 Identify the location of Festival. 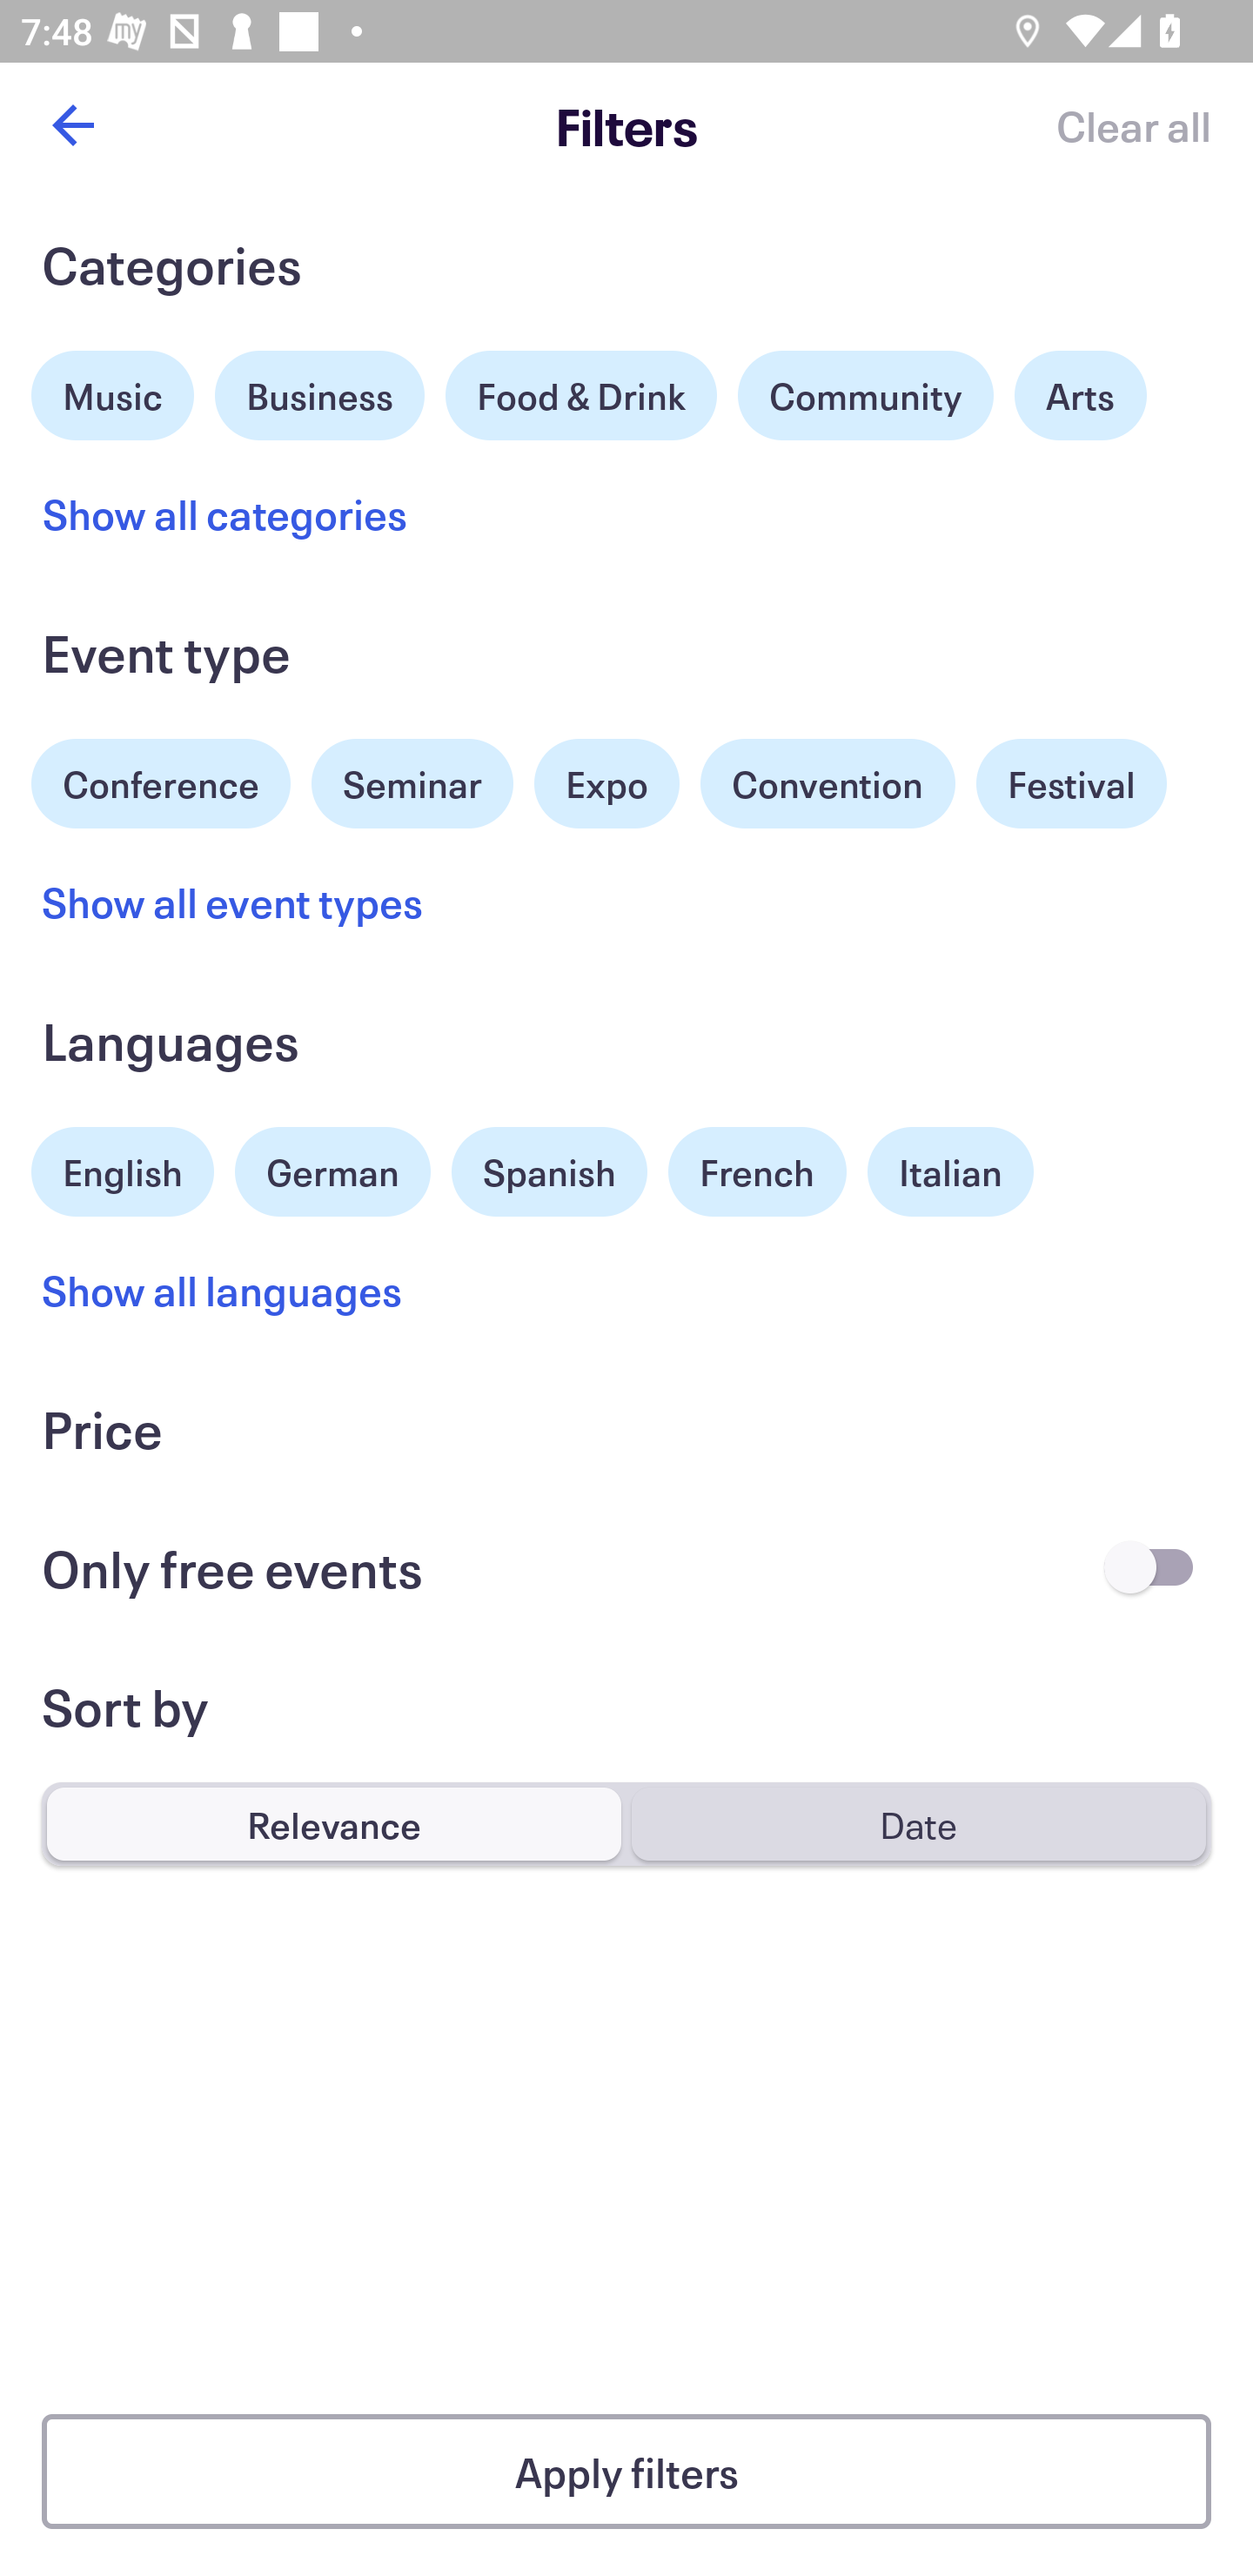
(1070, 783).